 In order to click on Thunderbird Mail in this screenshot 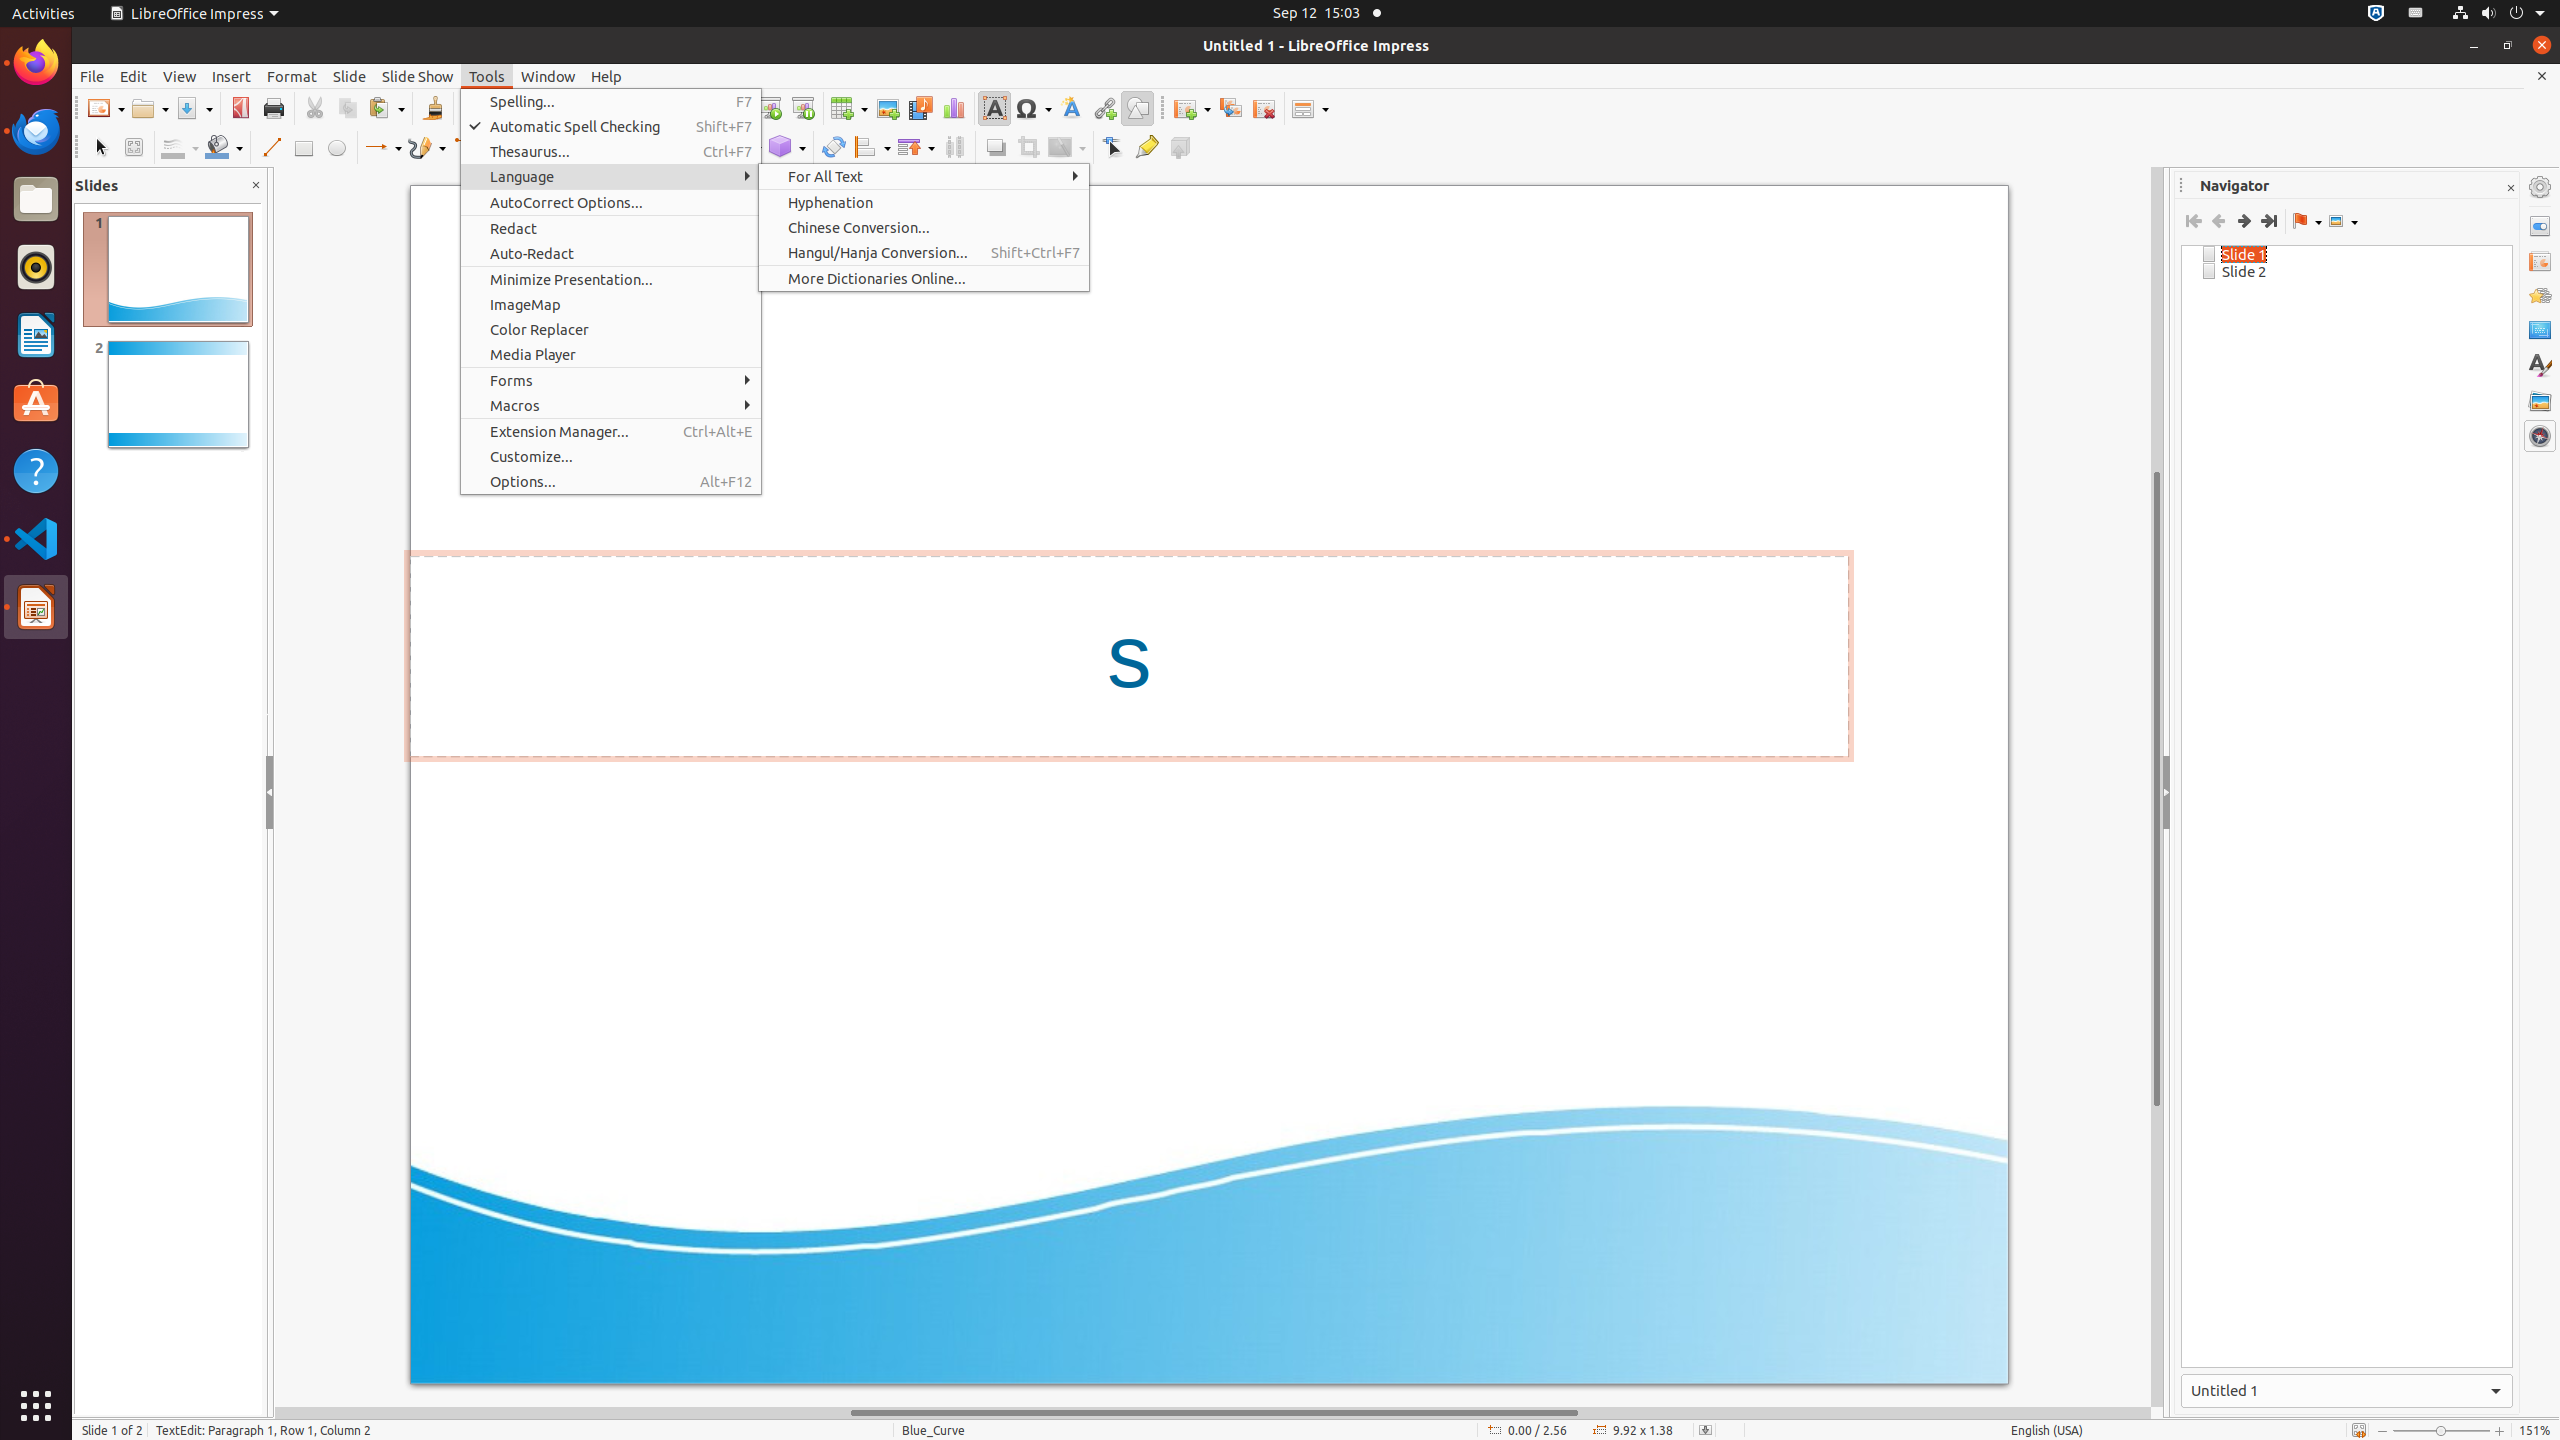, I will do `click(36, 131)`.